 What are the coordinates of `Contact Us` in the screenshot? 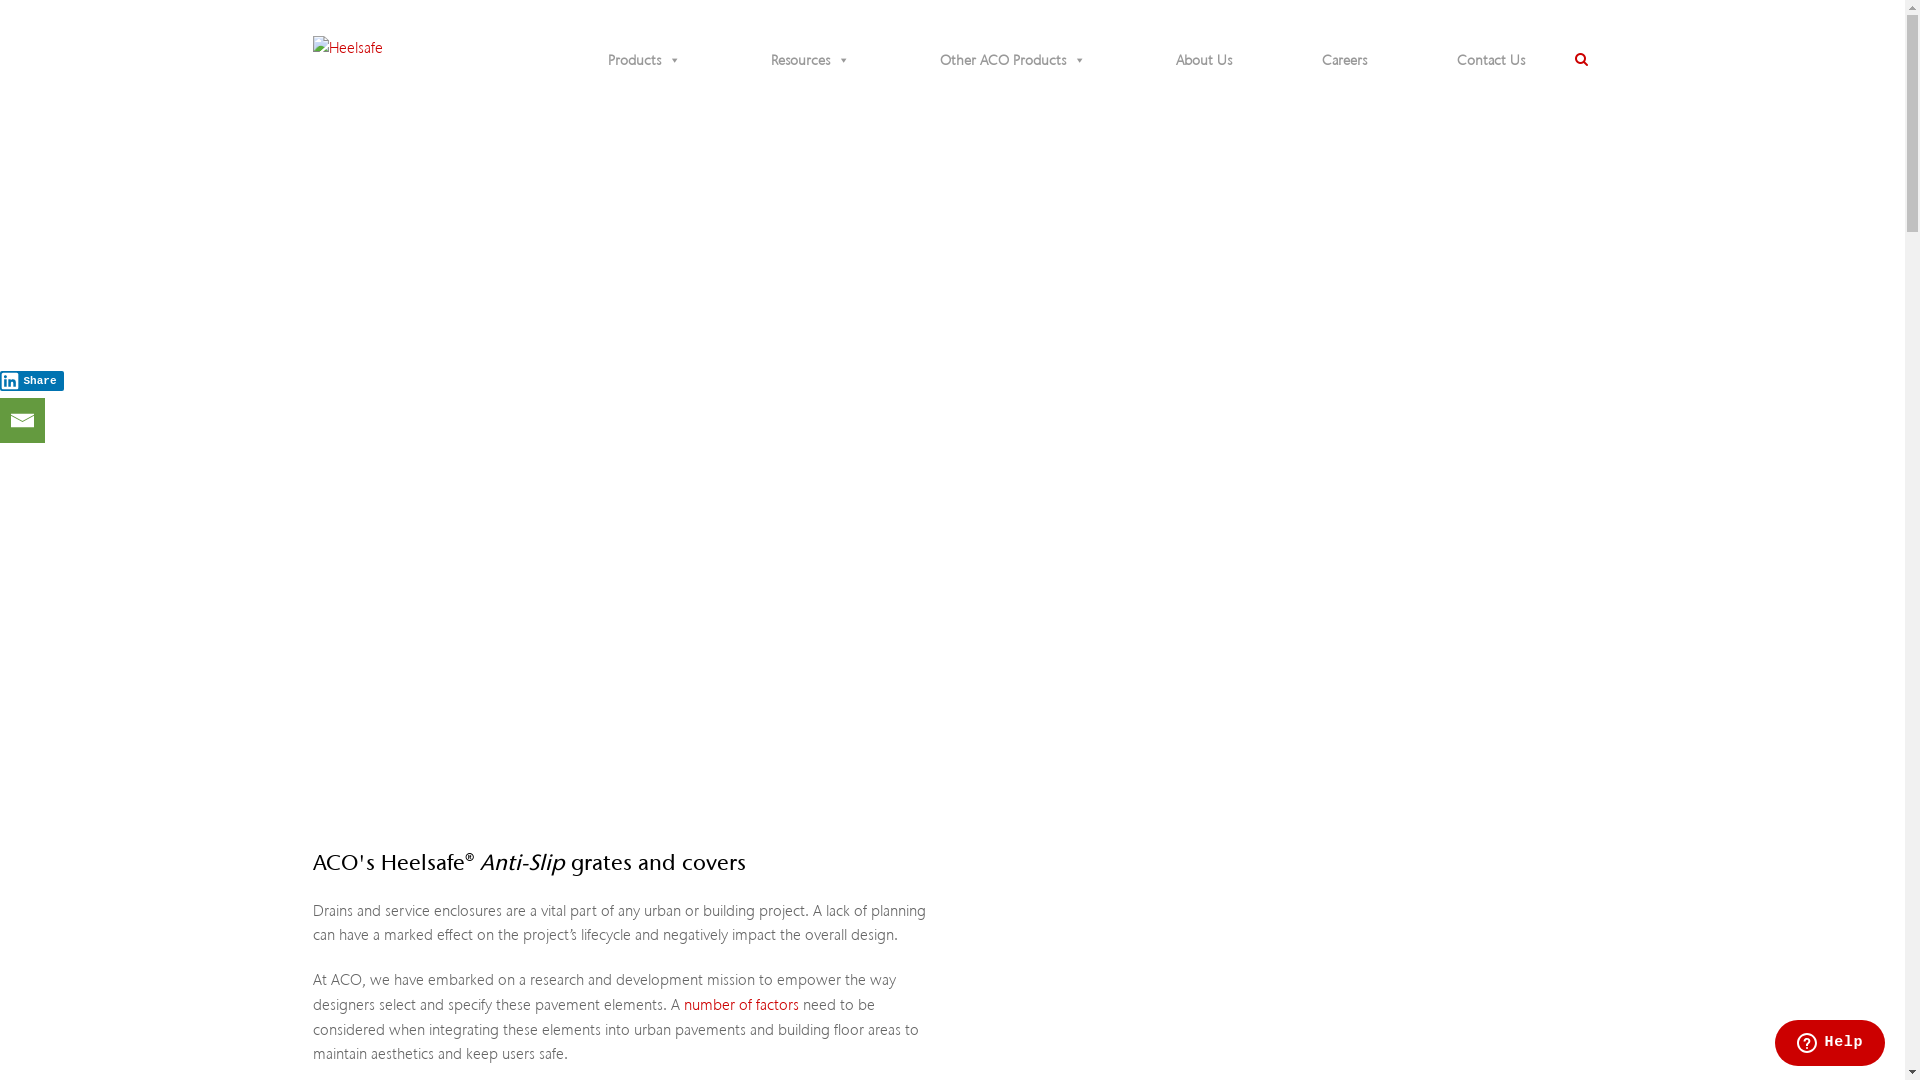 It's located at (1490, 60).